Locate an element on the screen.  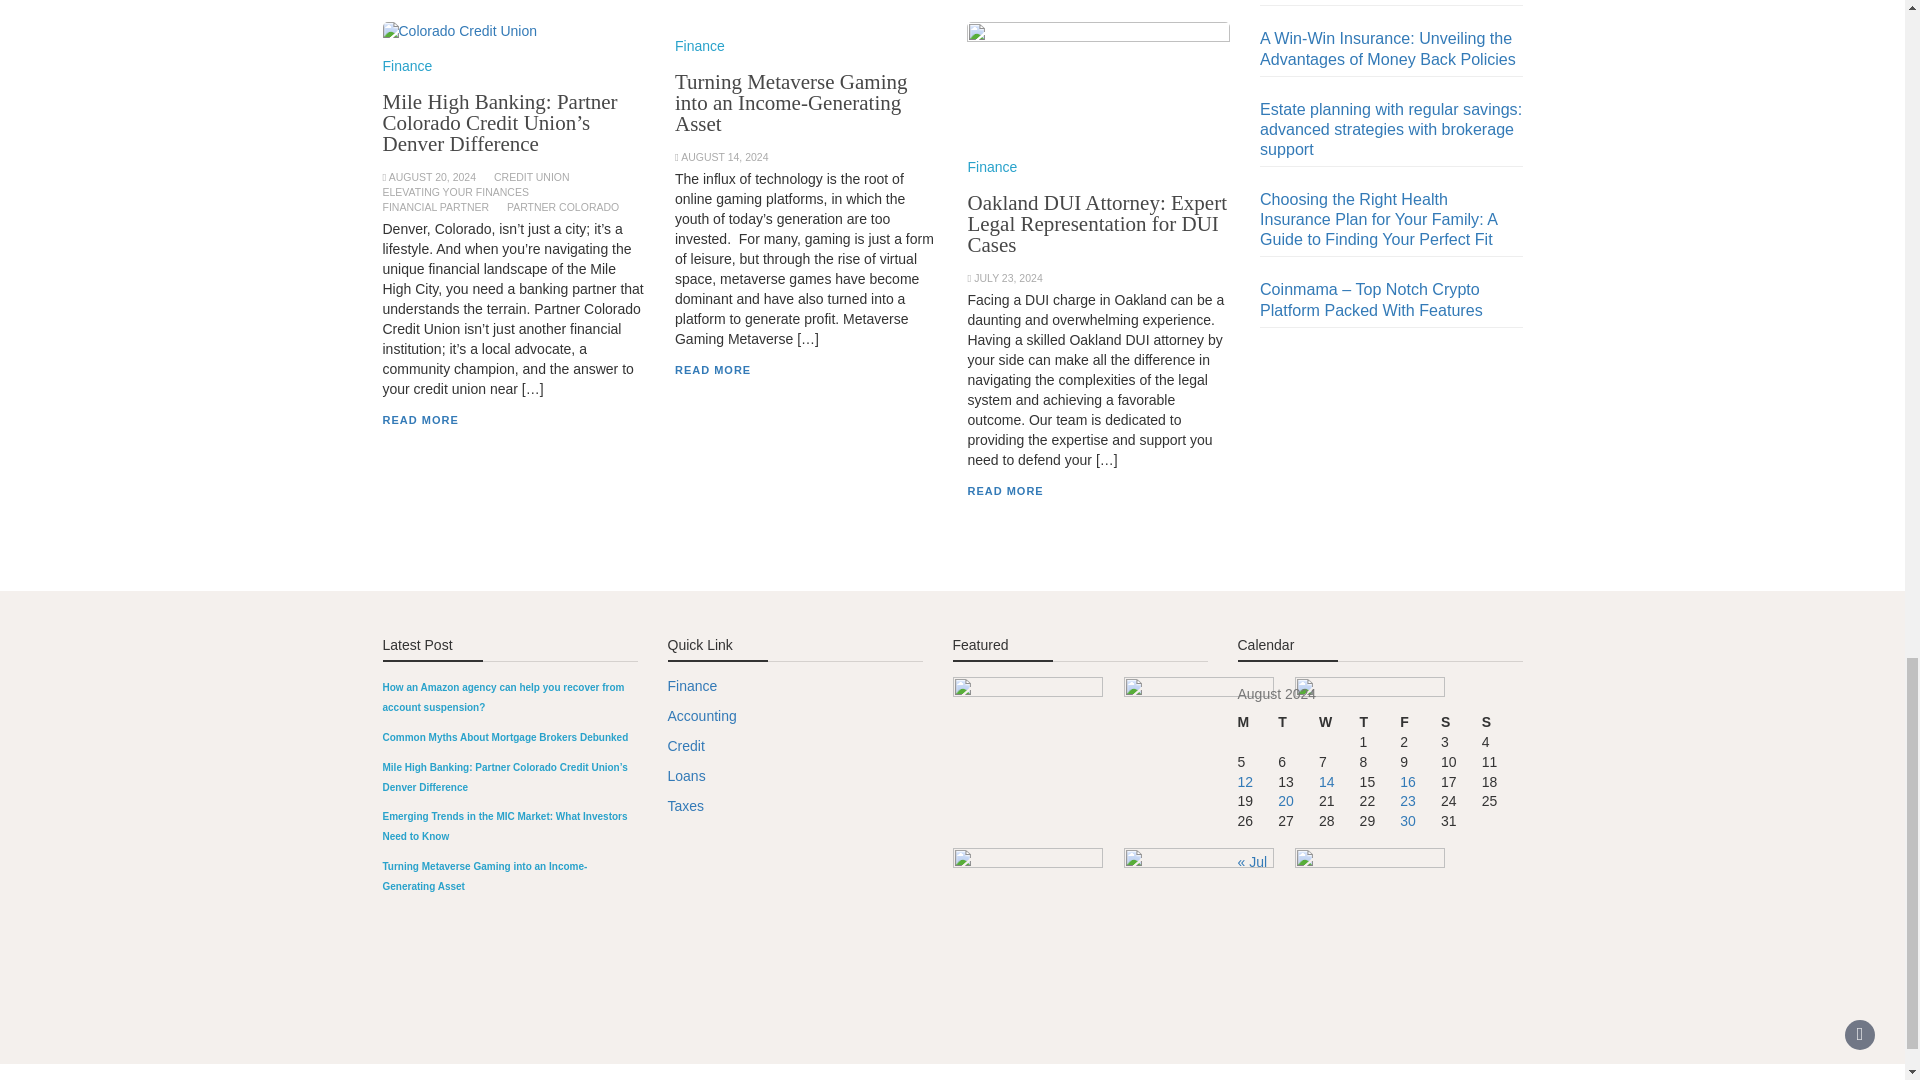
Finance is located at coordinates (407, 66).